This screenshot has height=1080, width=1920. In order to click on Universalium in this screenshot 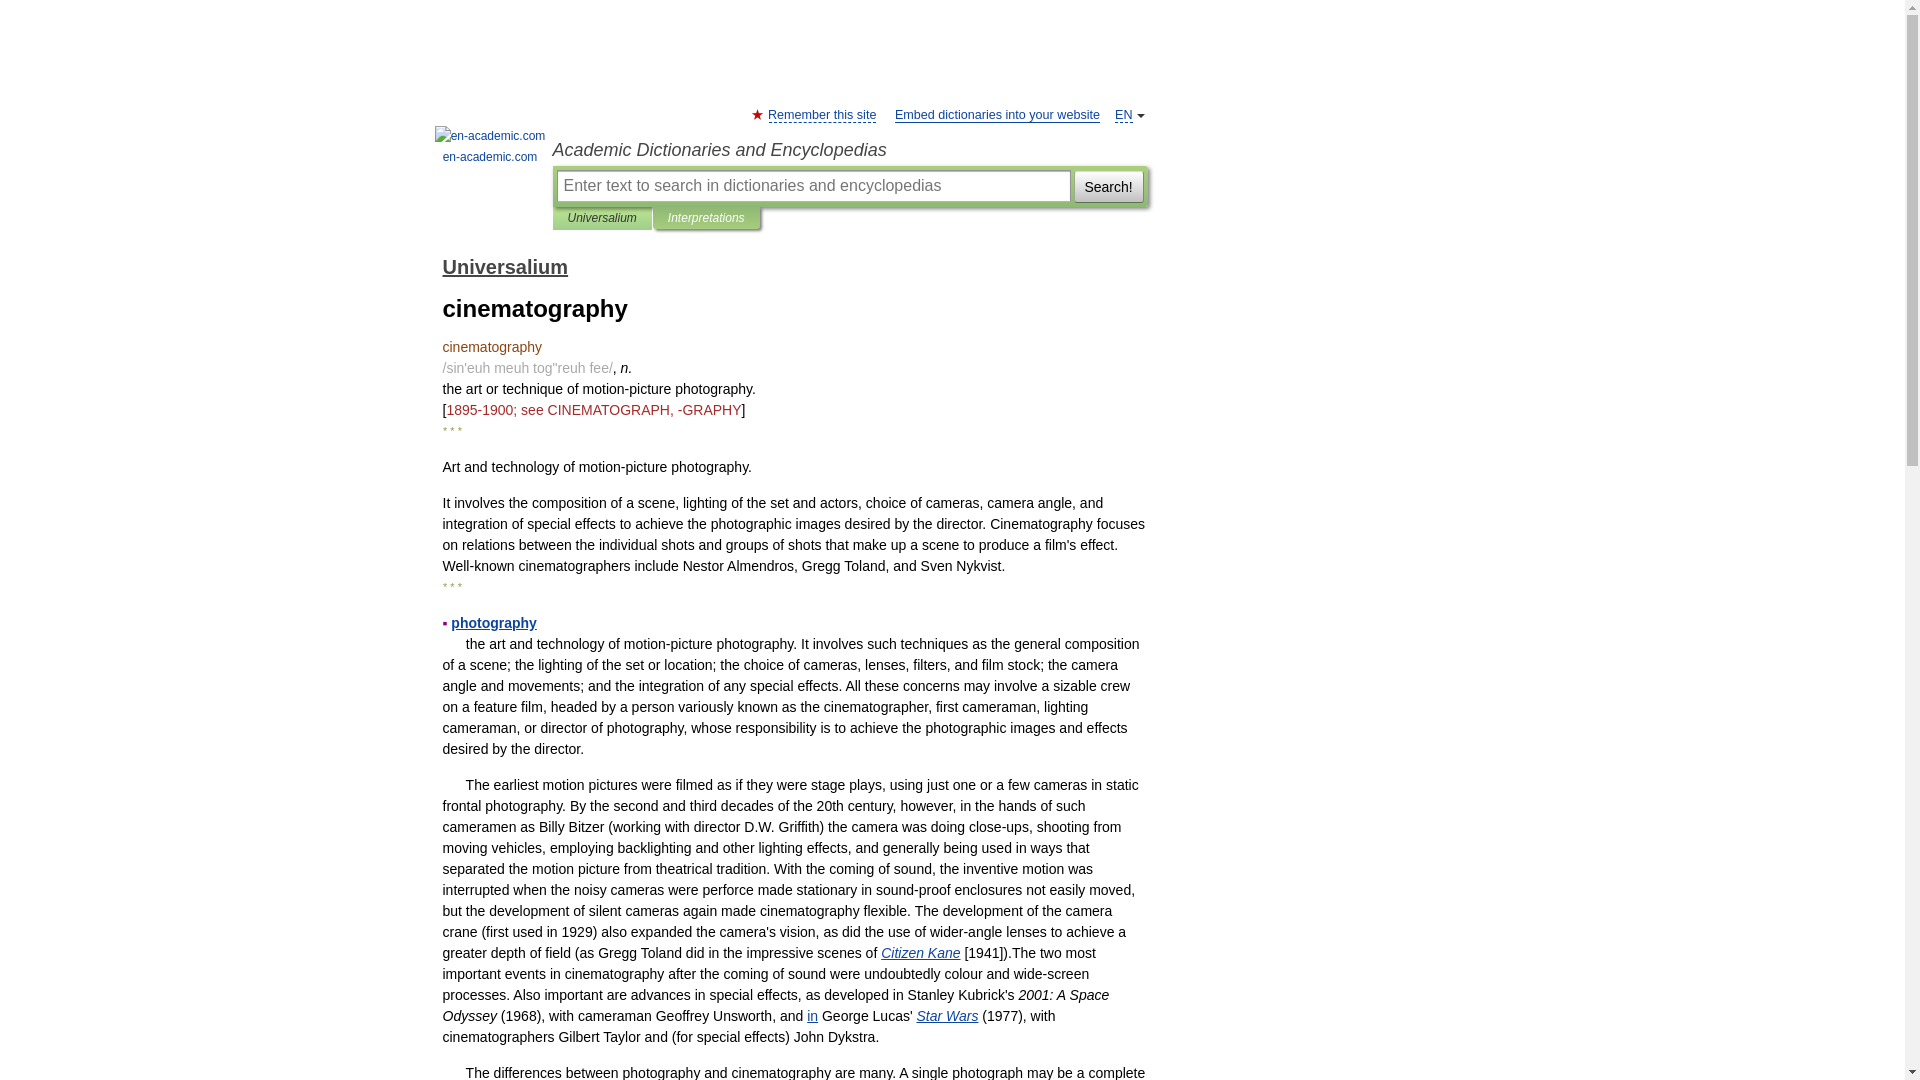, I will do `click(504, 266)`.